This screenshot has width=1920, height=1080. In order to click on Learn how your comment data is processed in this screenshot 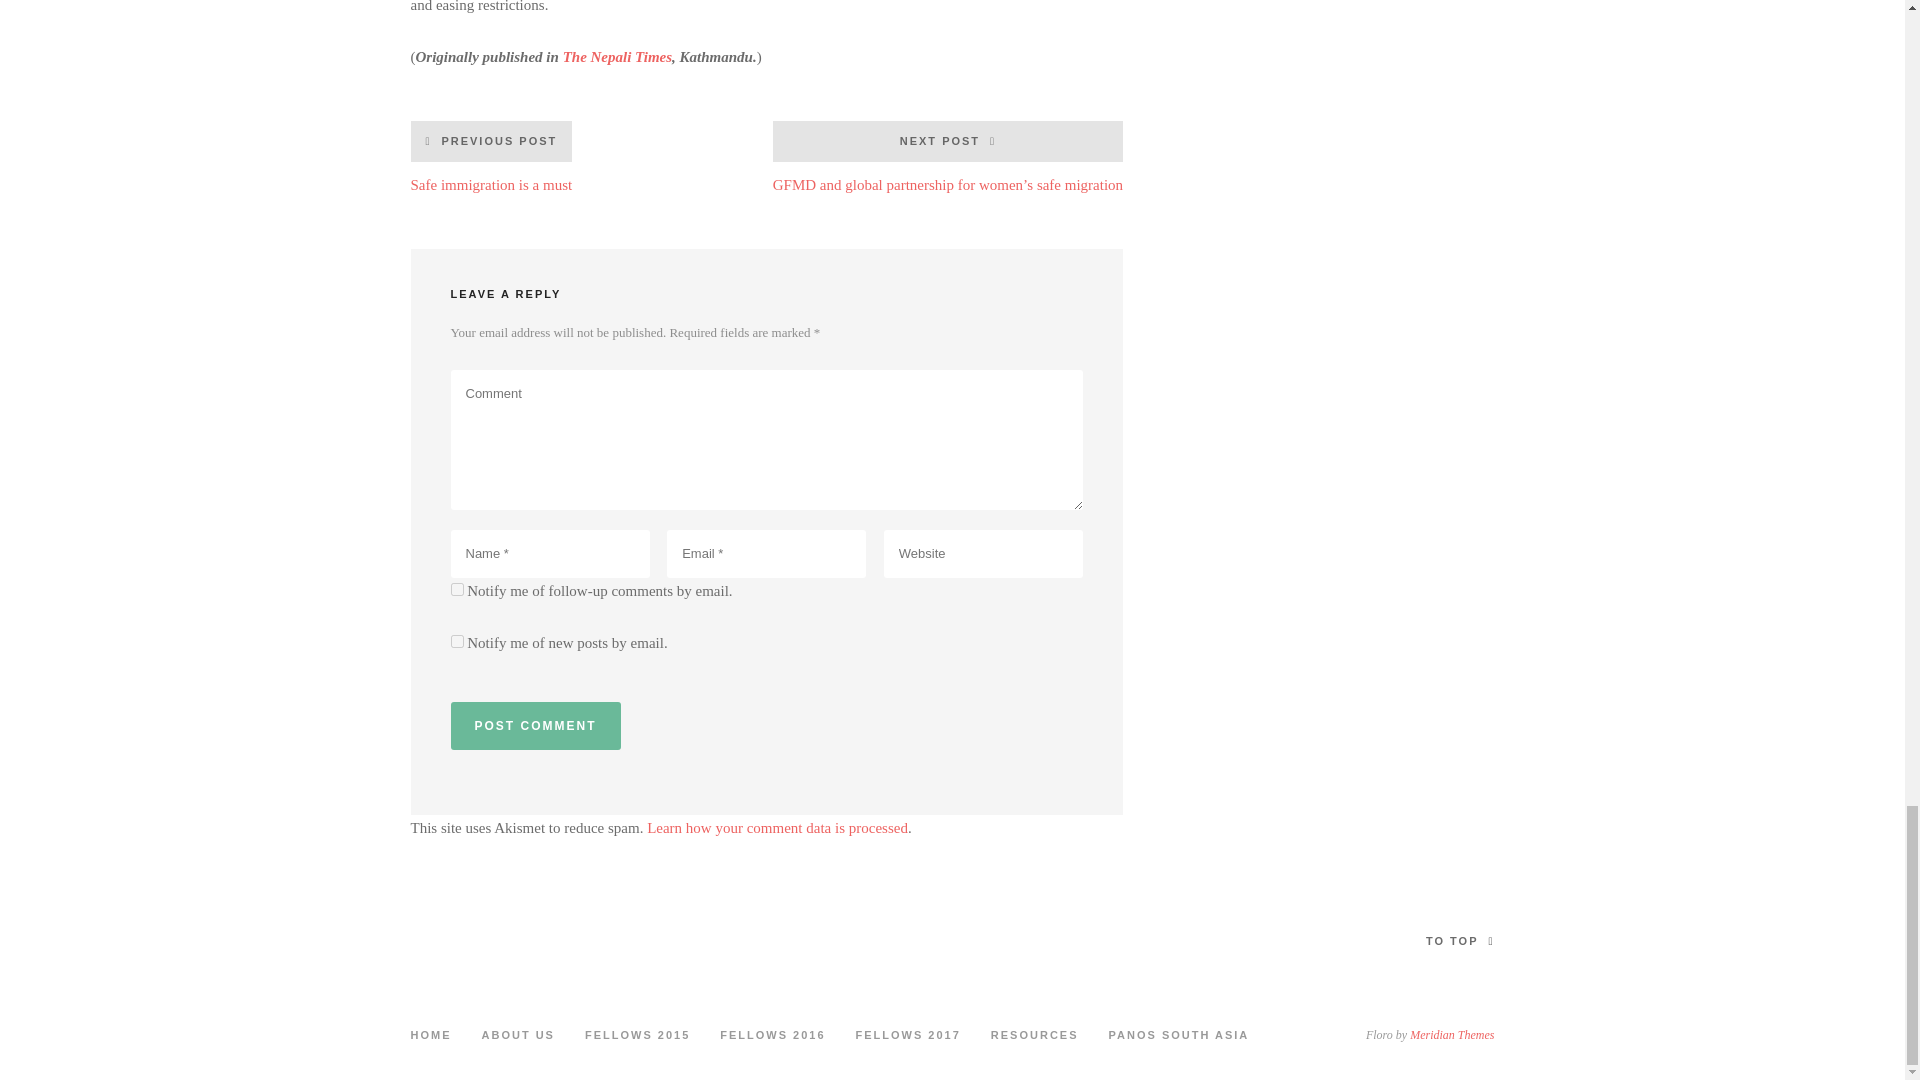, I will do `click(778, 827)`.